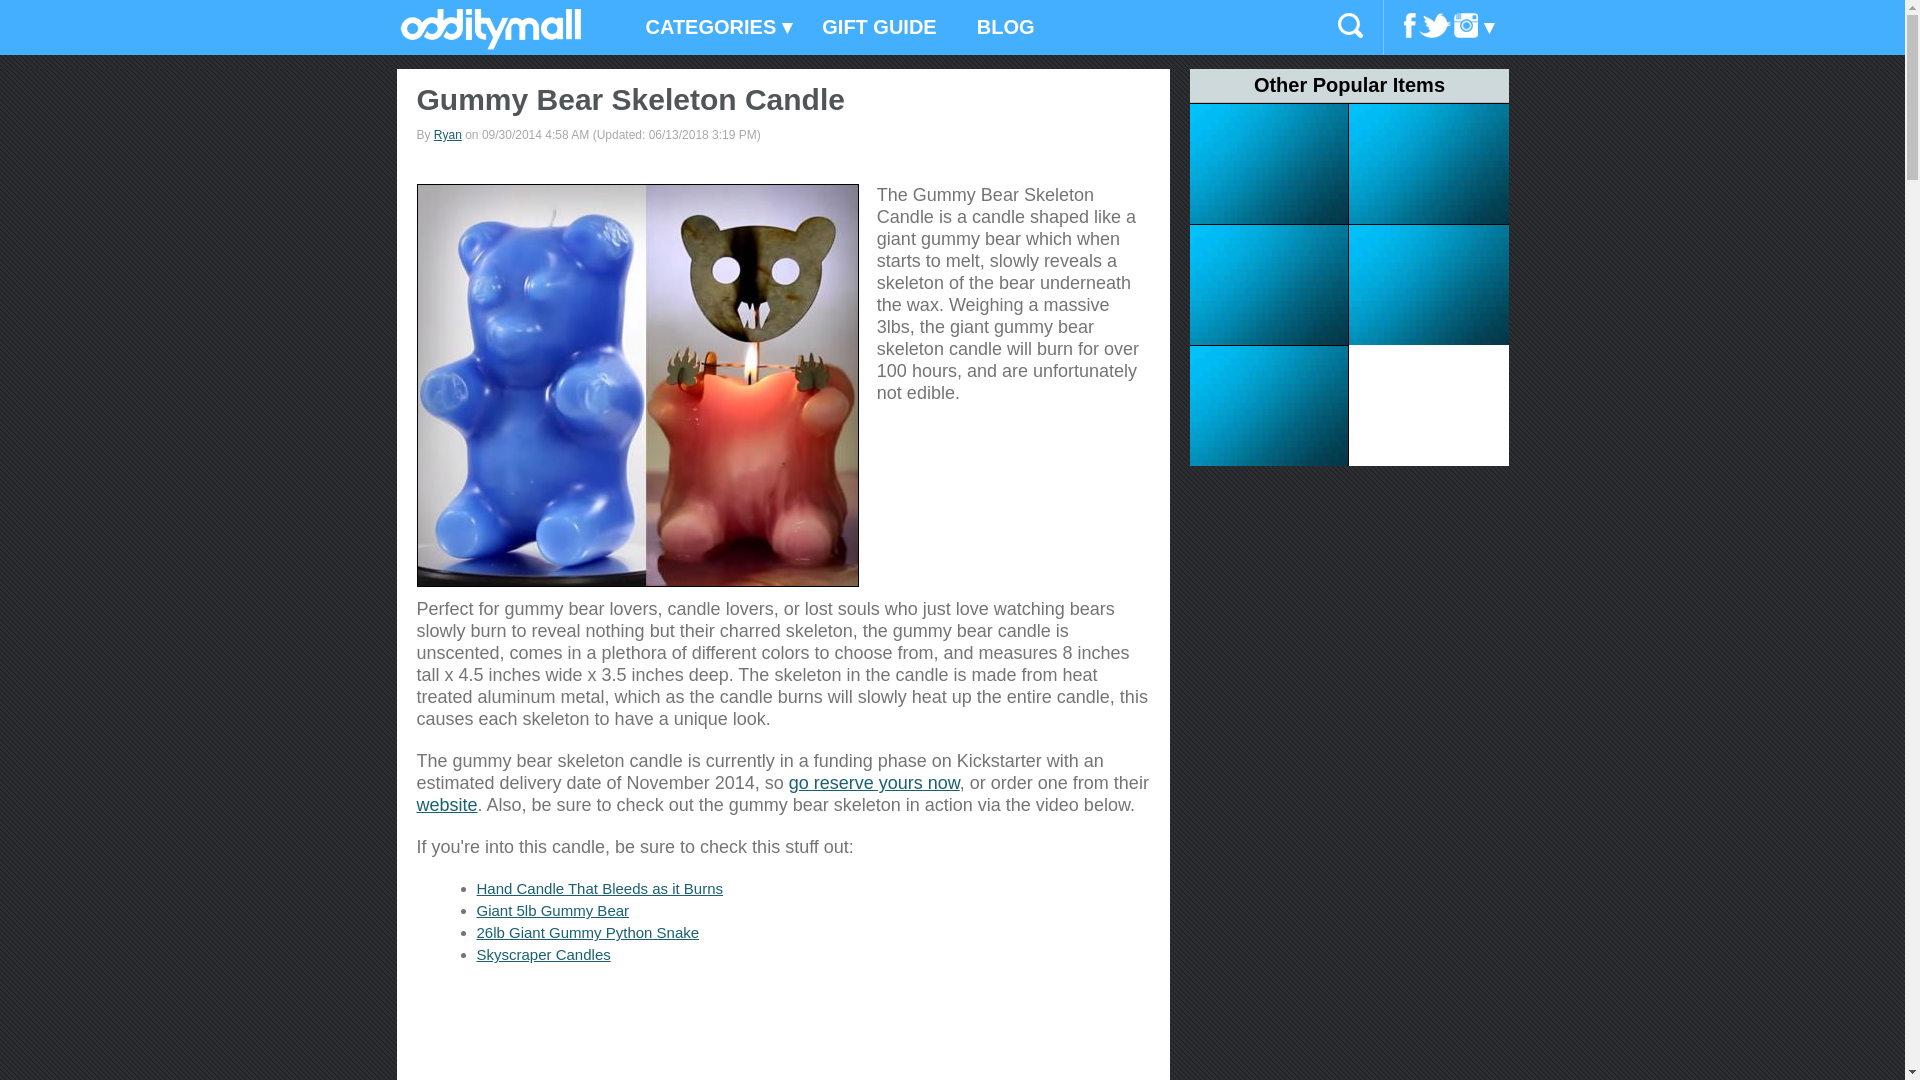  I want to click on Skyscraper Candles, so click(543, 954).